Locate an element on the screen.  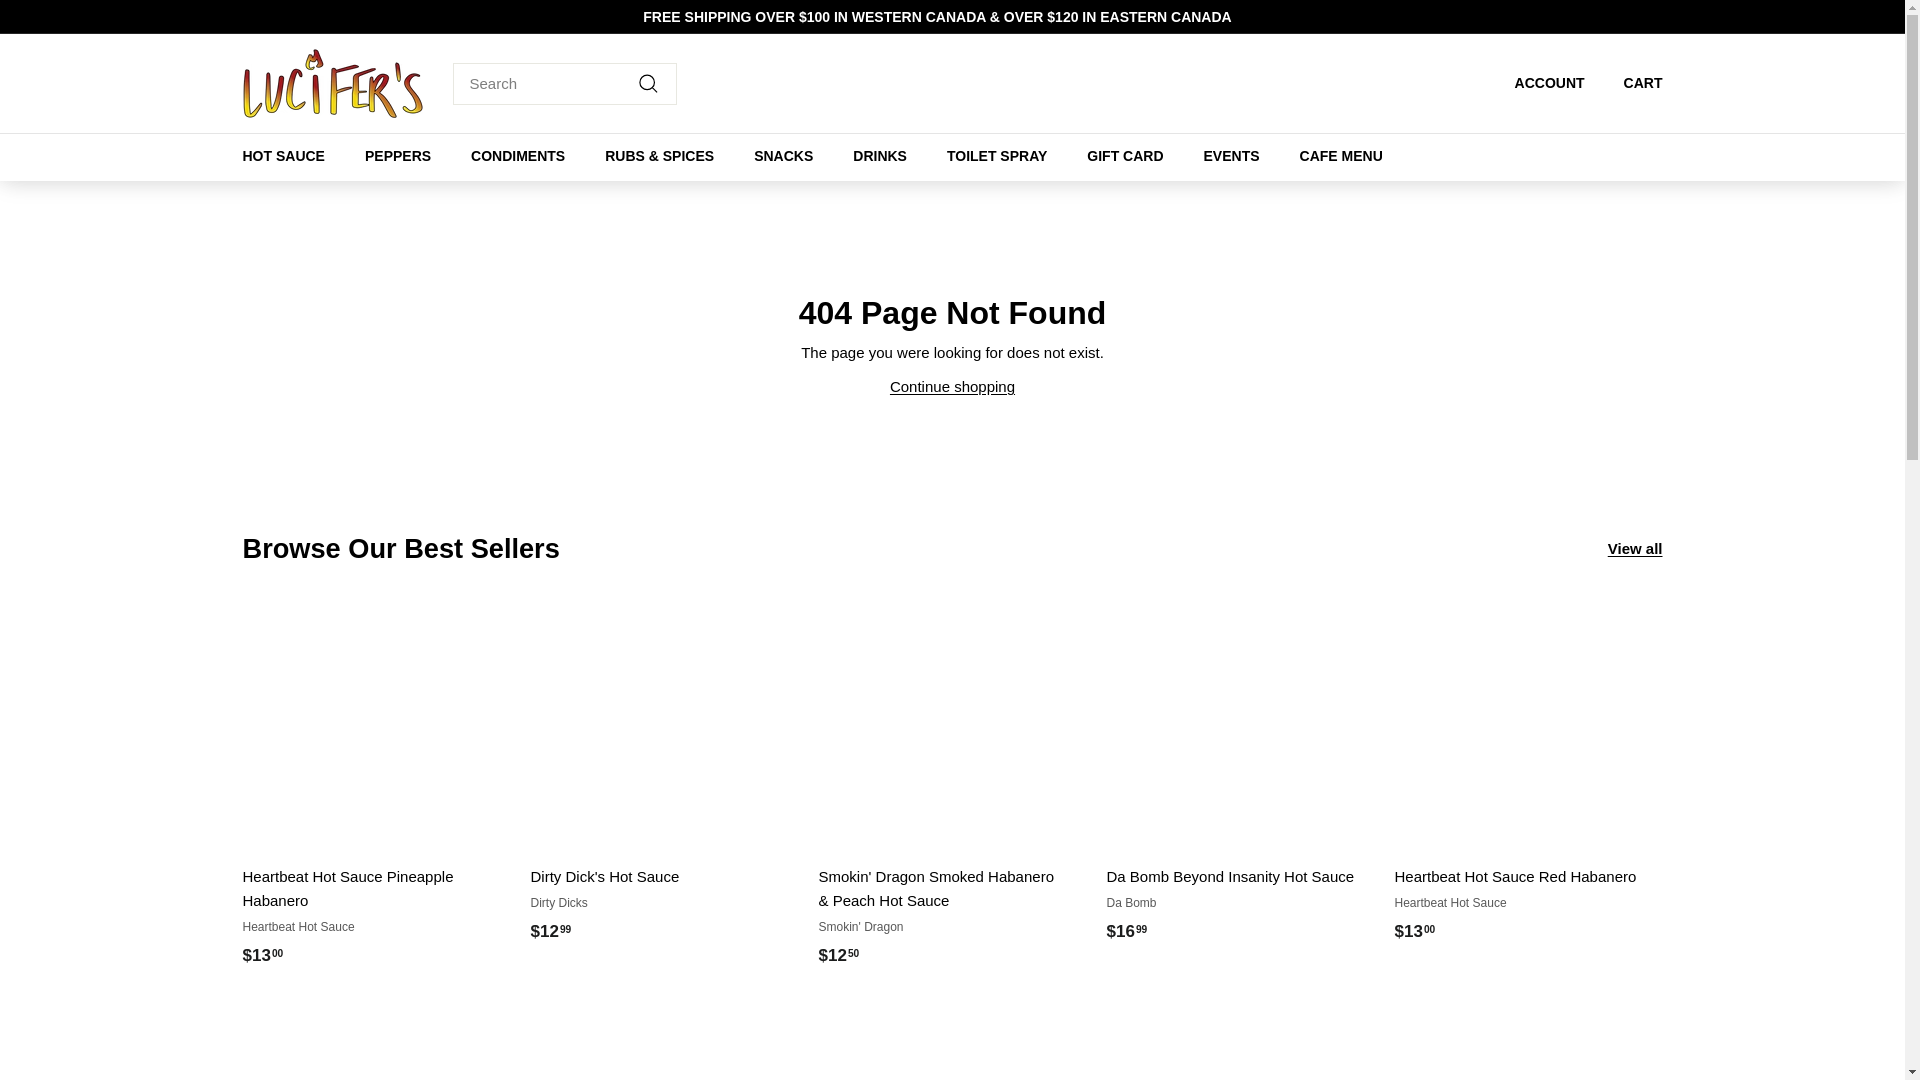
DRINKS is located at coordinates (880, 156).